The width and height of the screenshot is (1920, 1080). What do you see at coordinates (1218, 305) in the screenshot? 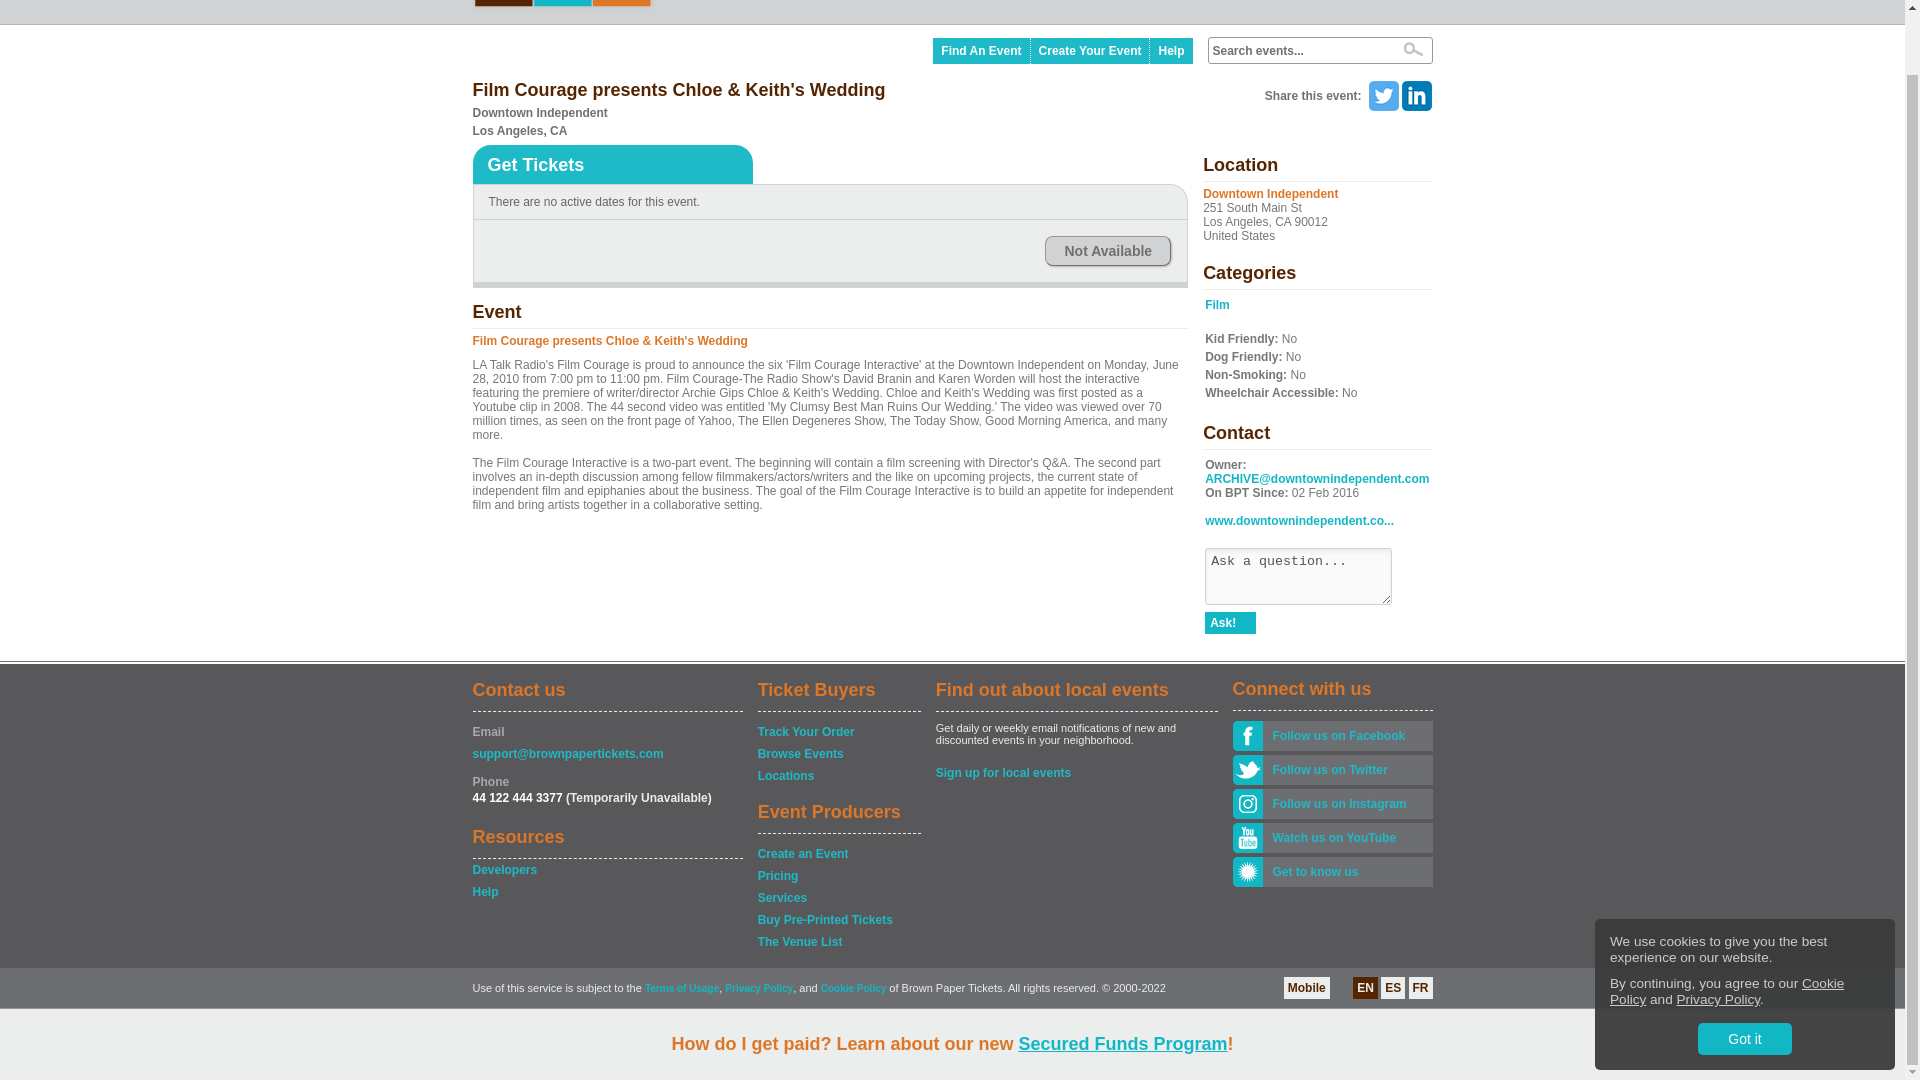
I see `Film` at bounding box center [1218, 305].